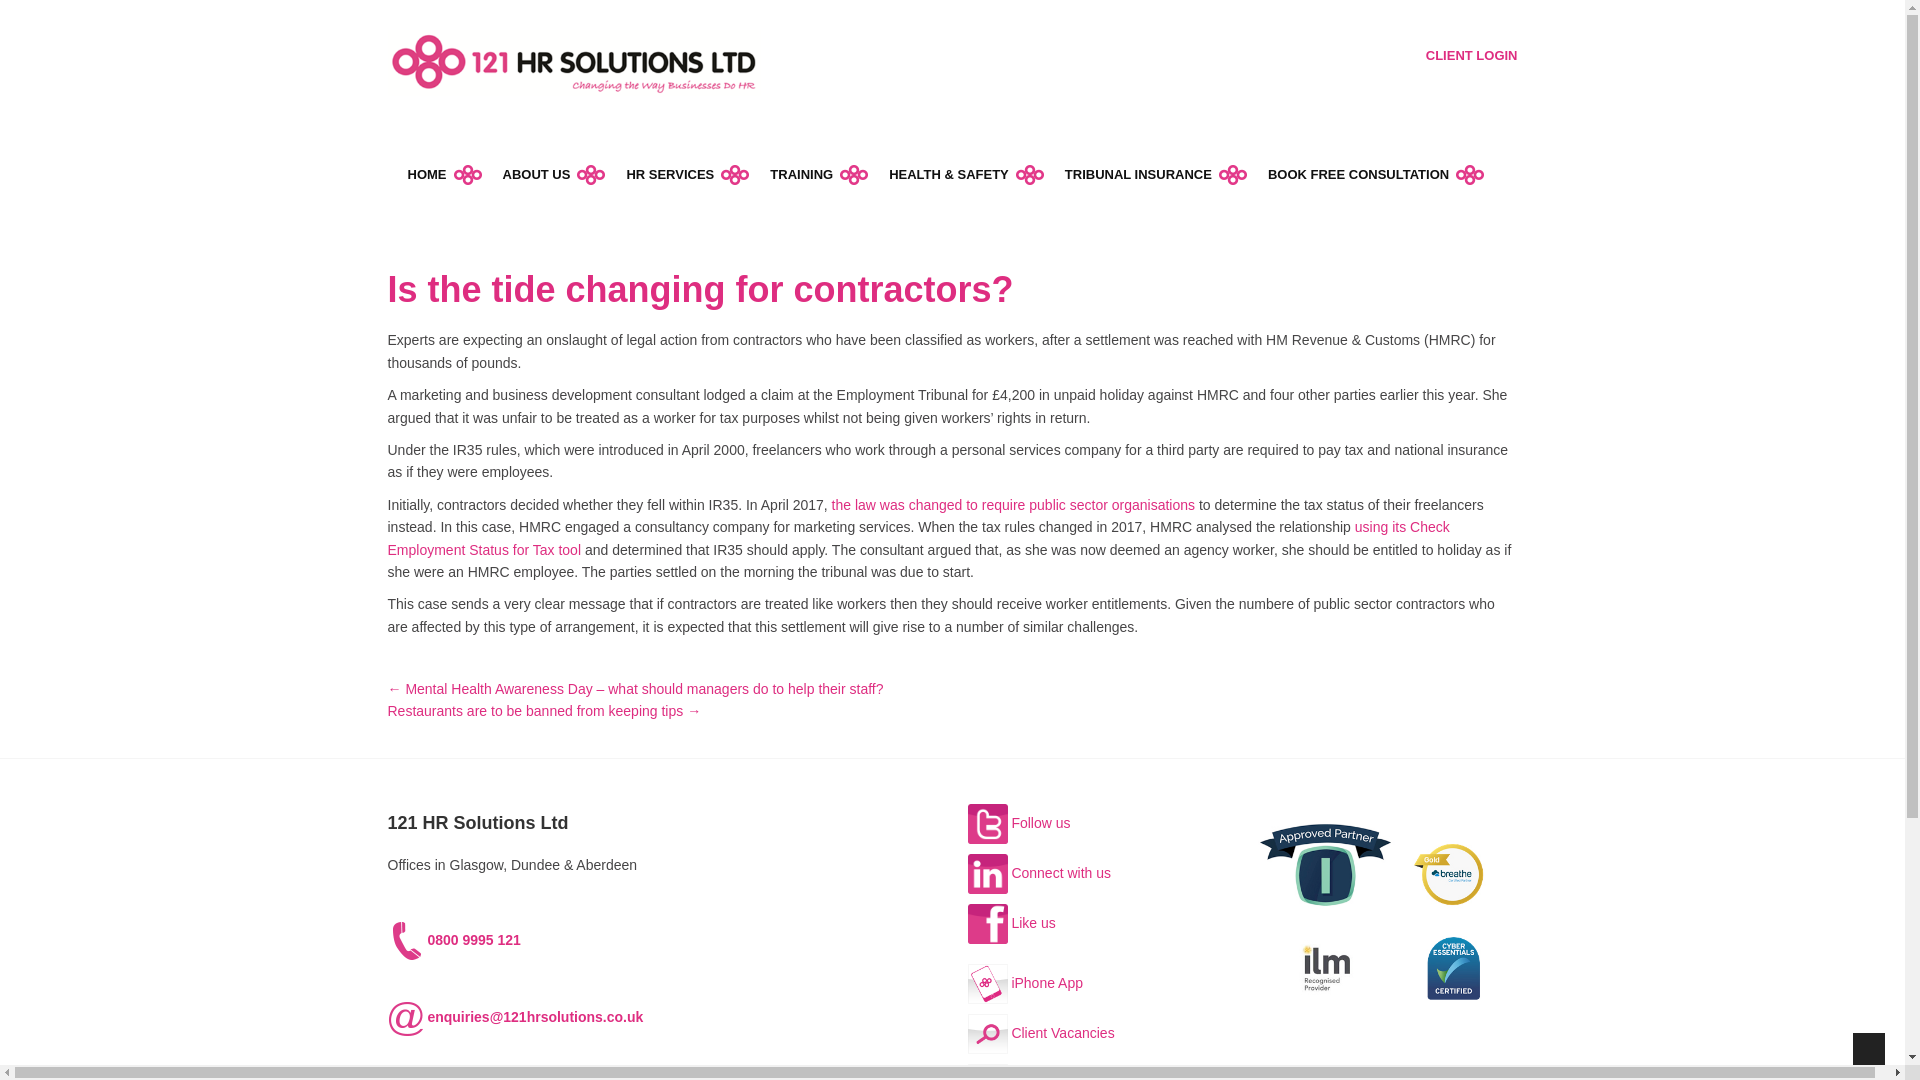 The image size is (1920, 1080). Describe the element at coordinates (1026, 983) in the screenshot. I see `iPhone App` at that location.